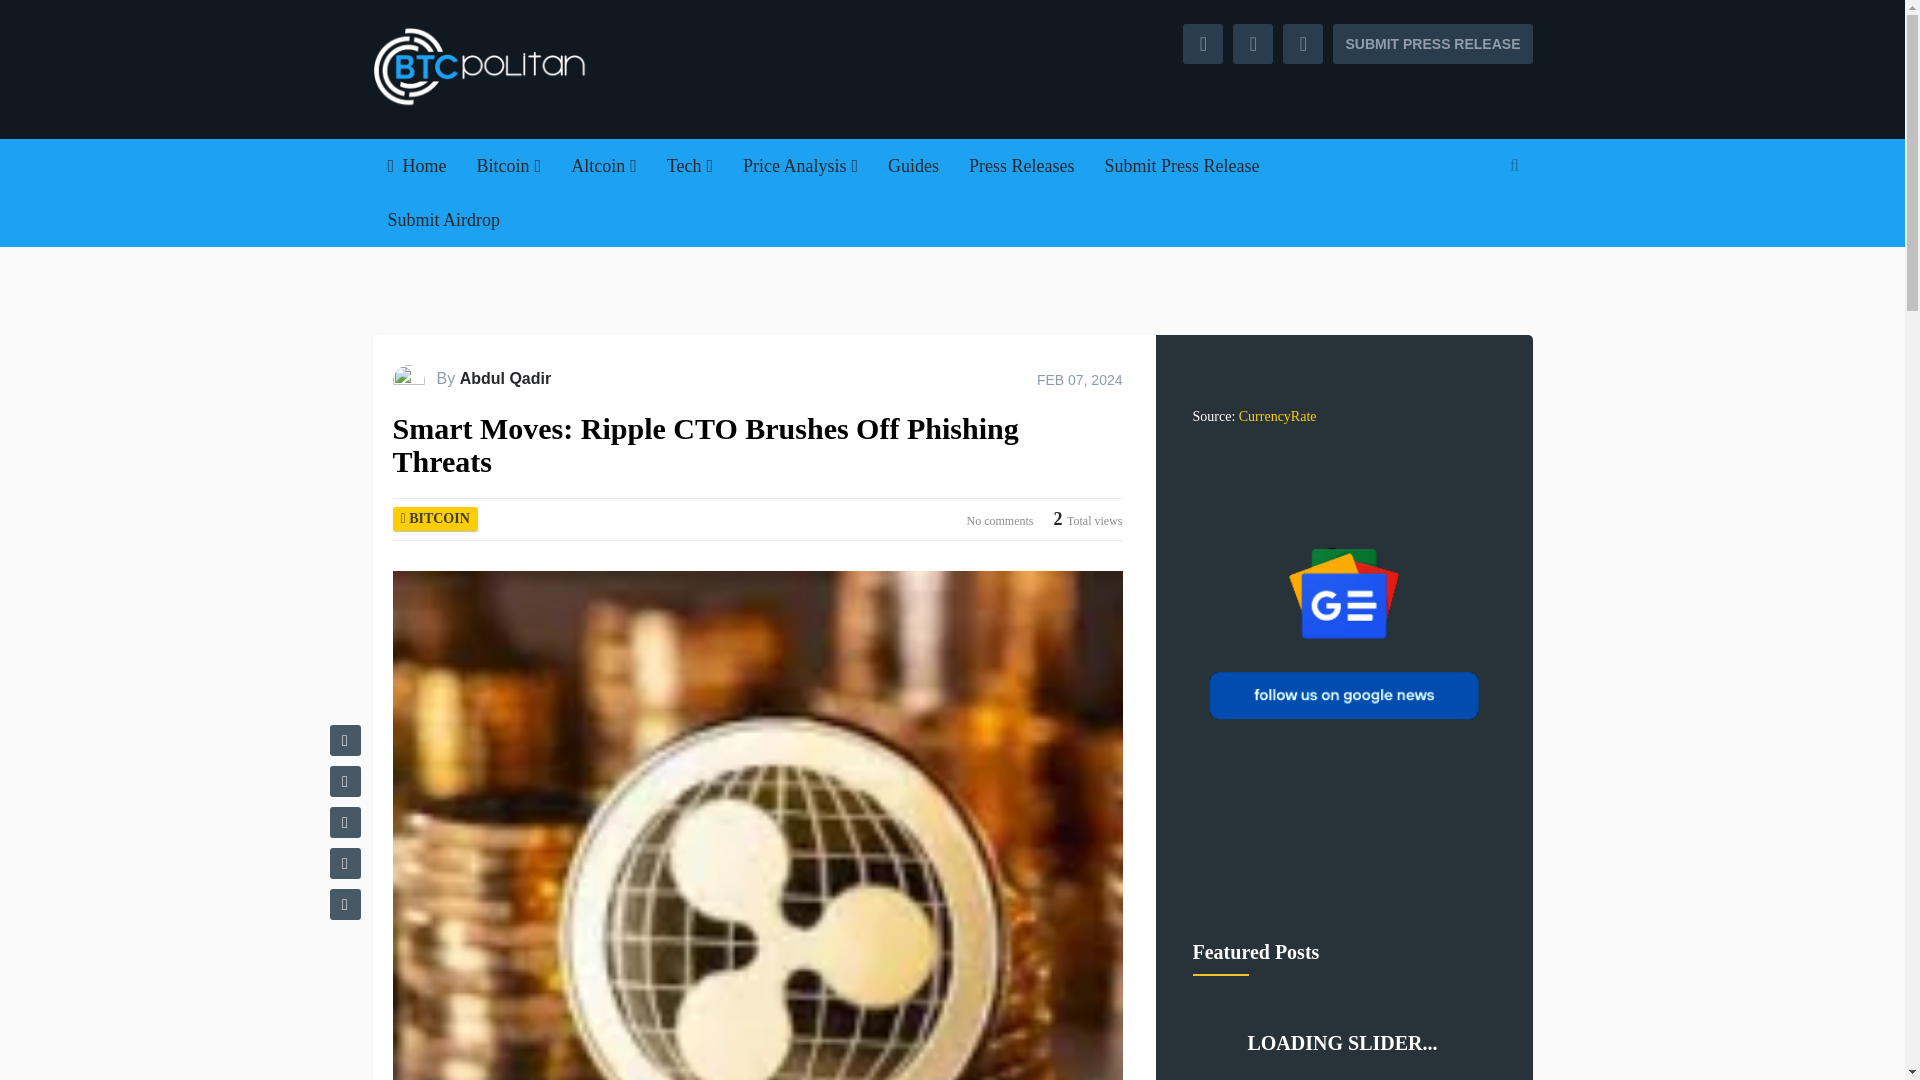 Image resolution: width=1920 pixels, height=1080 pixels. Describe the element at coordinates (914, 166) in the screenshot. I see `Guides` at that location.